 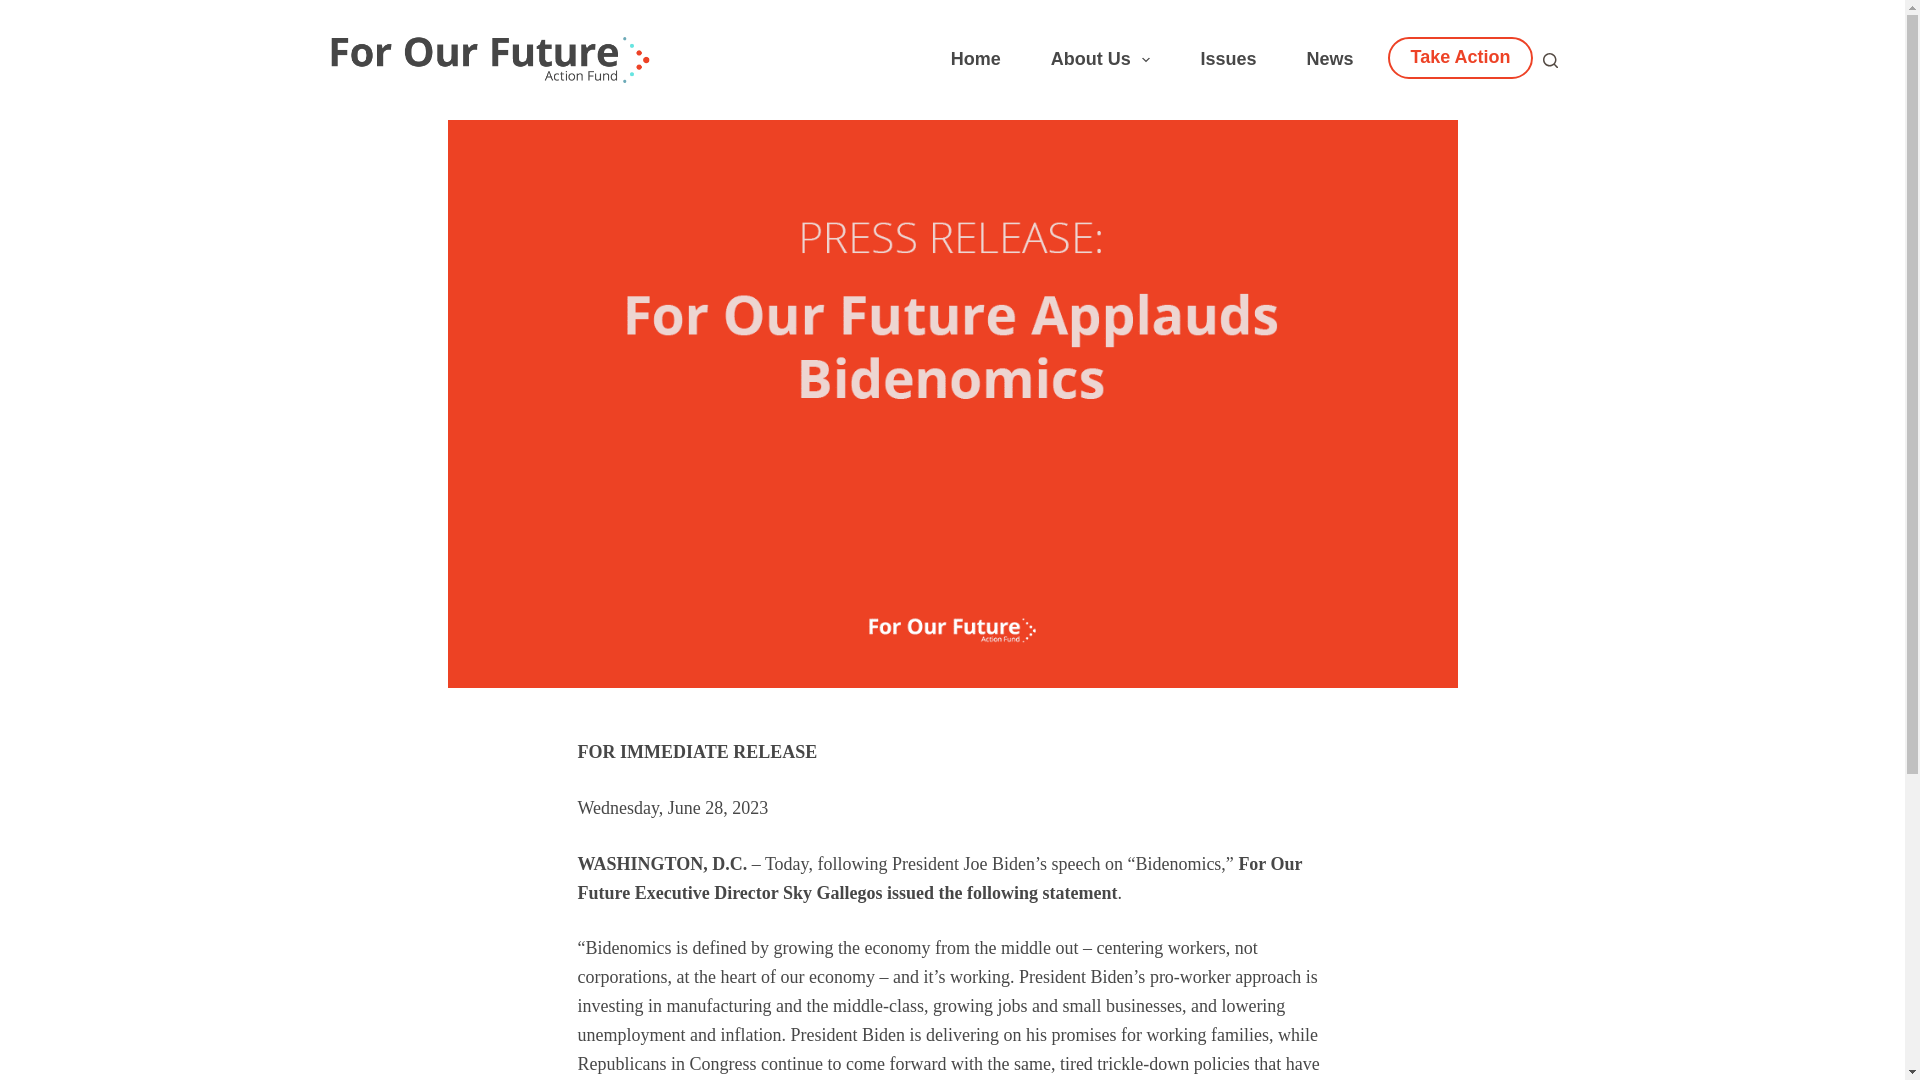 I want to click on News, so click(x=1329, y=60).